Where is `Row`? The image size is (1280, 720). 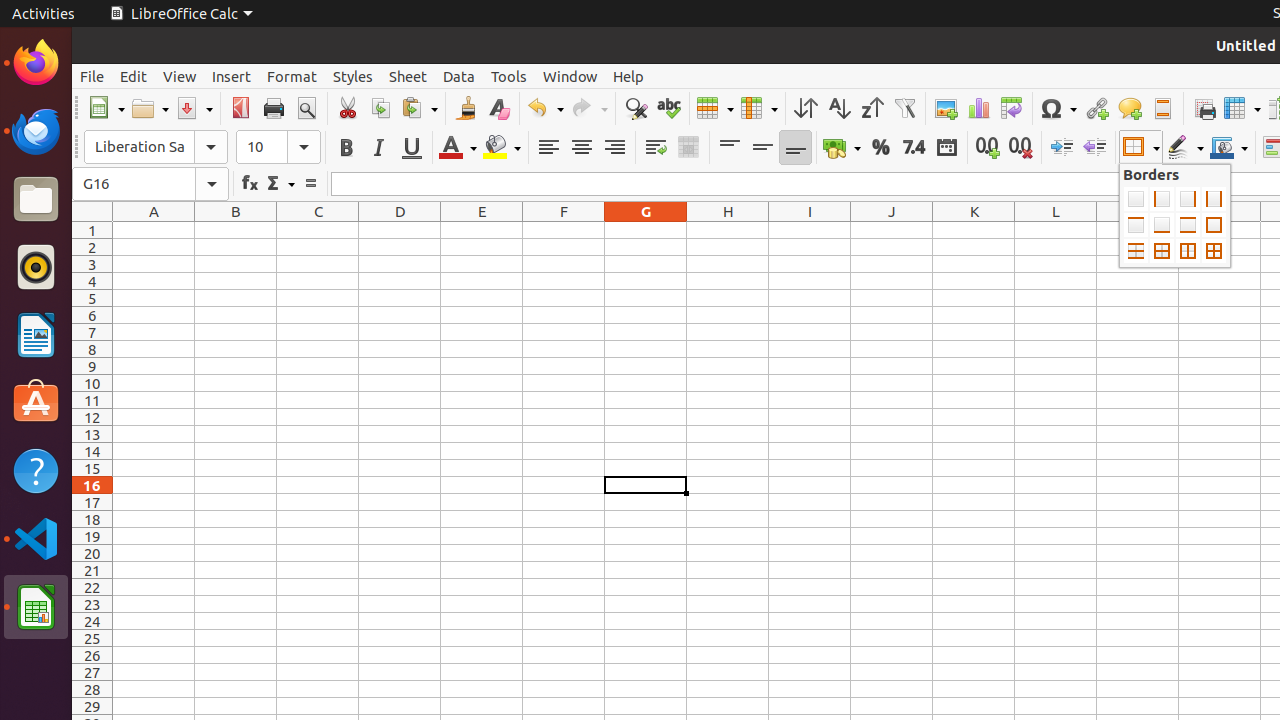
Row is located at coordinates (715, 108).